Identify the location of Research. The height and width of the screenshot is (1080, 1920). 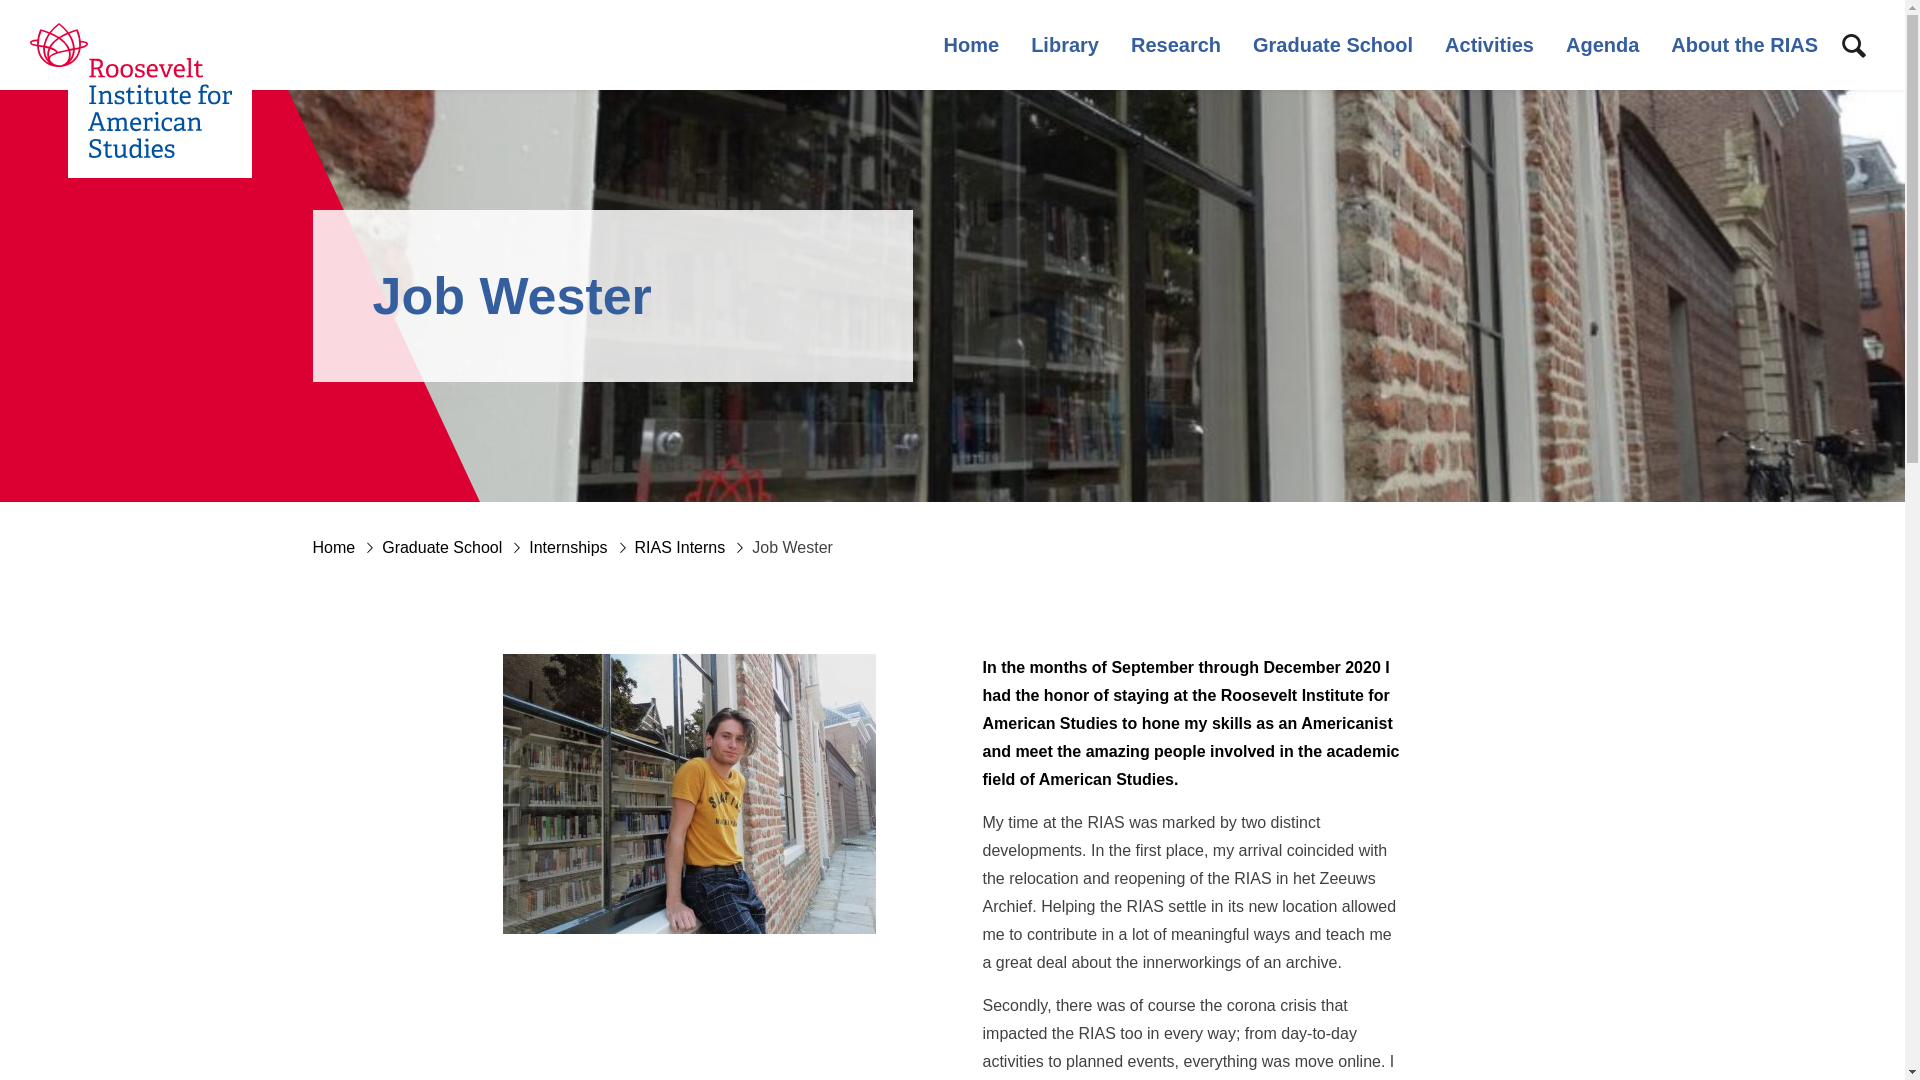
(1176, 44).